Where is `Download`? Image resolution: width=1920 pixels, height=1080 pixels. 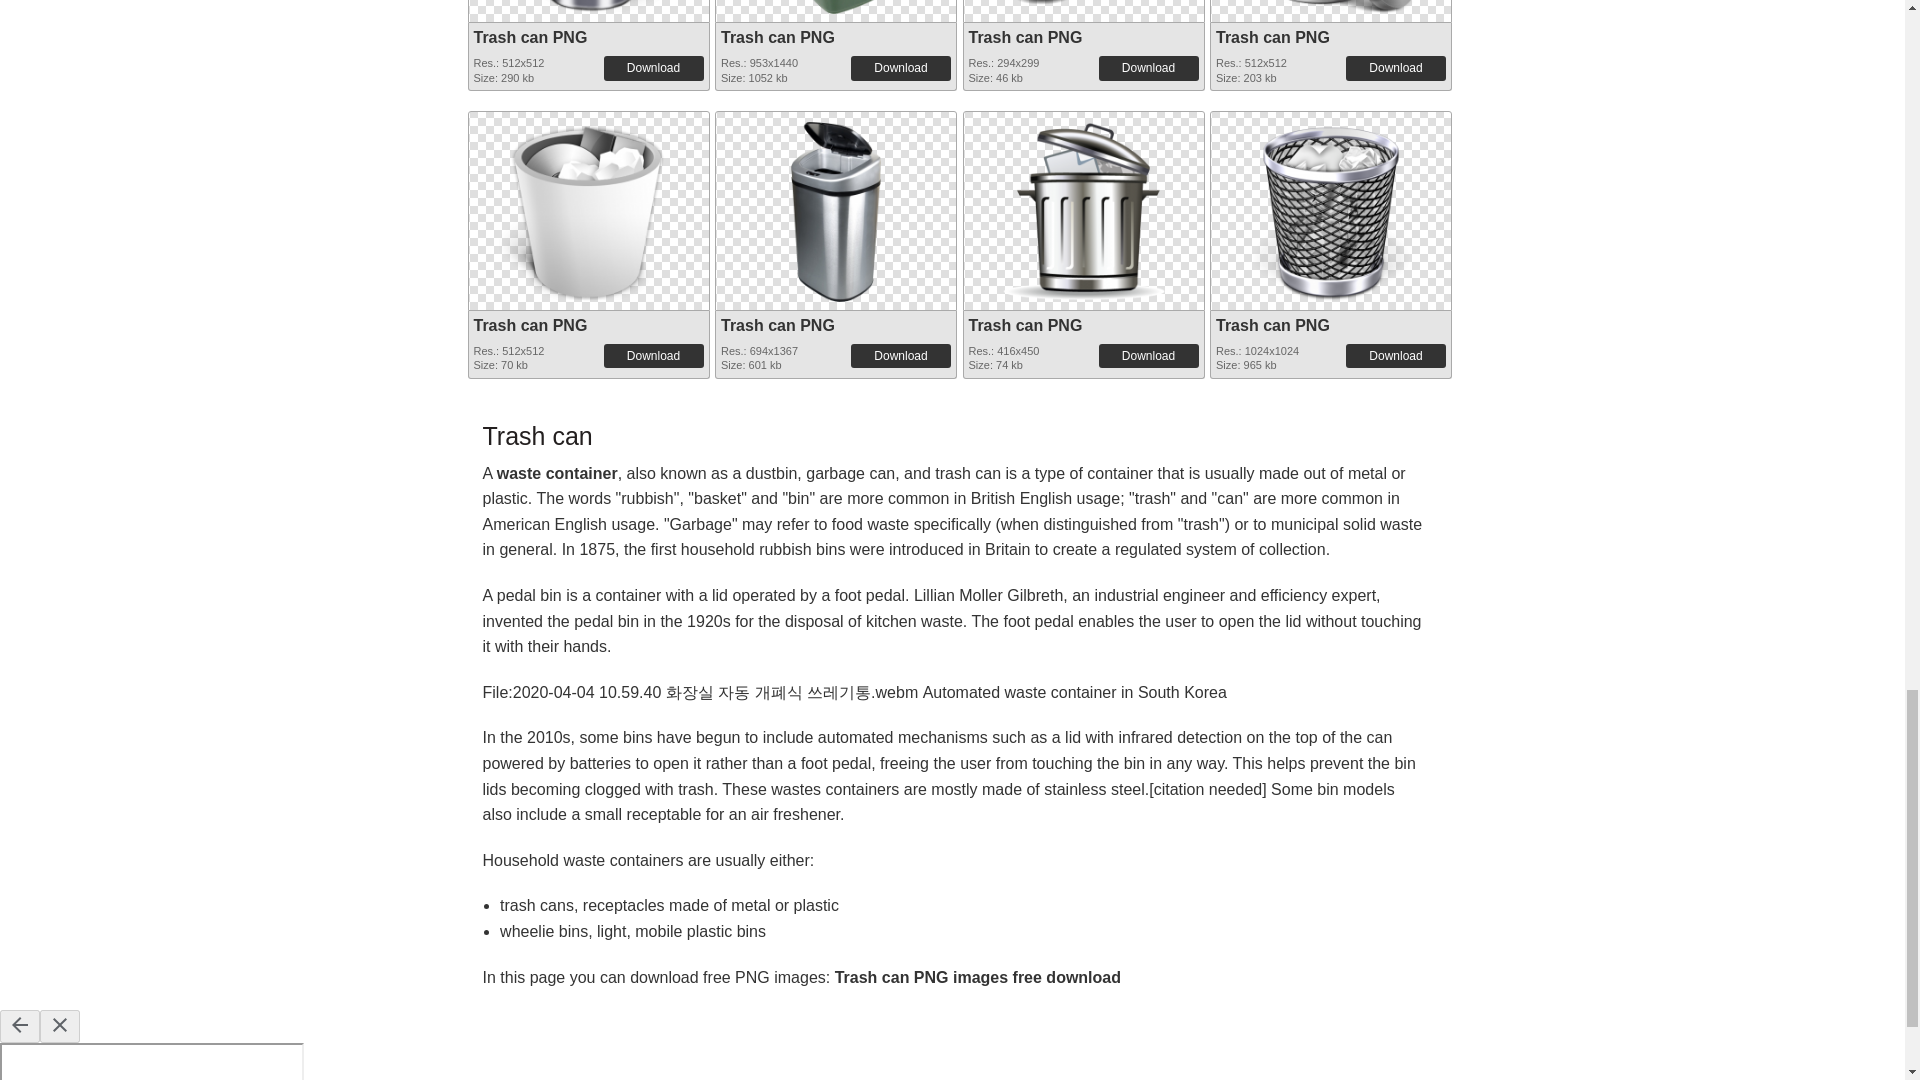 Download is located at coordinates (1148, 68).